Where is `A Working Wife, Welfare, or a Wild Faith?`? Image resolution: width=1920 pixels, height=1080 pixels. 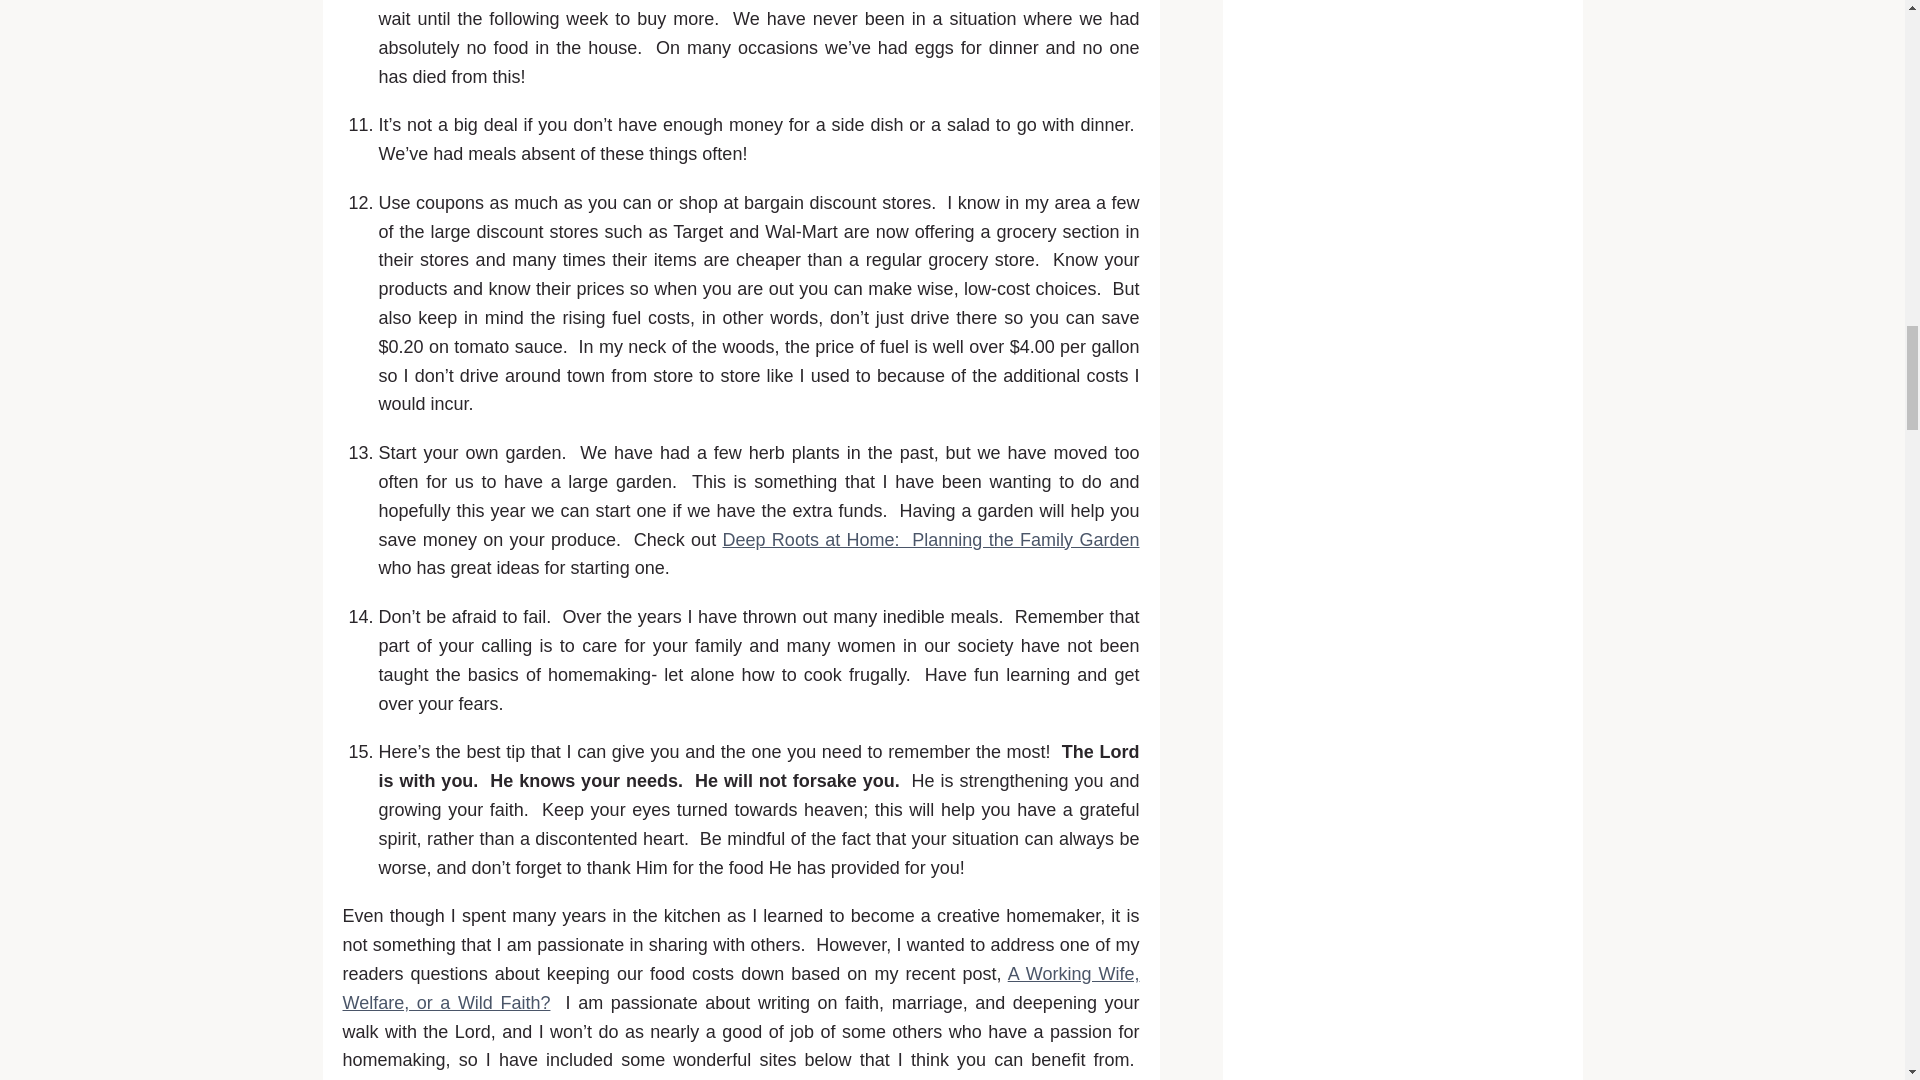 A Working Wife, Welfare, or a Wild Faith? is located at coordinates (740, 988).